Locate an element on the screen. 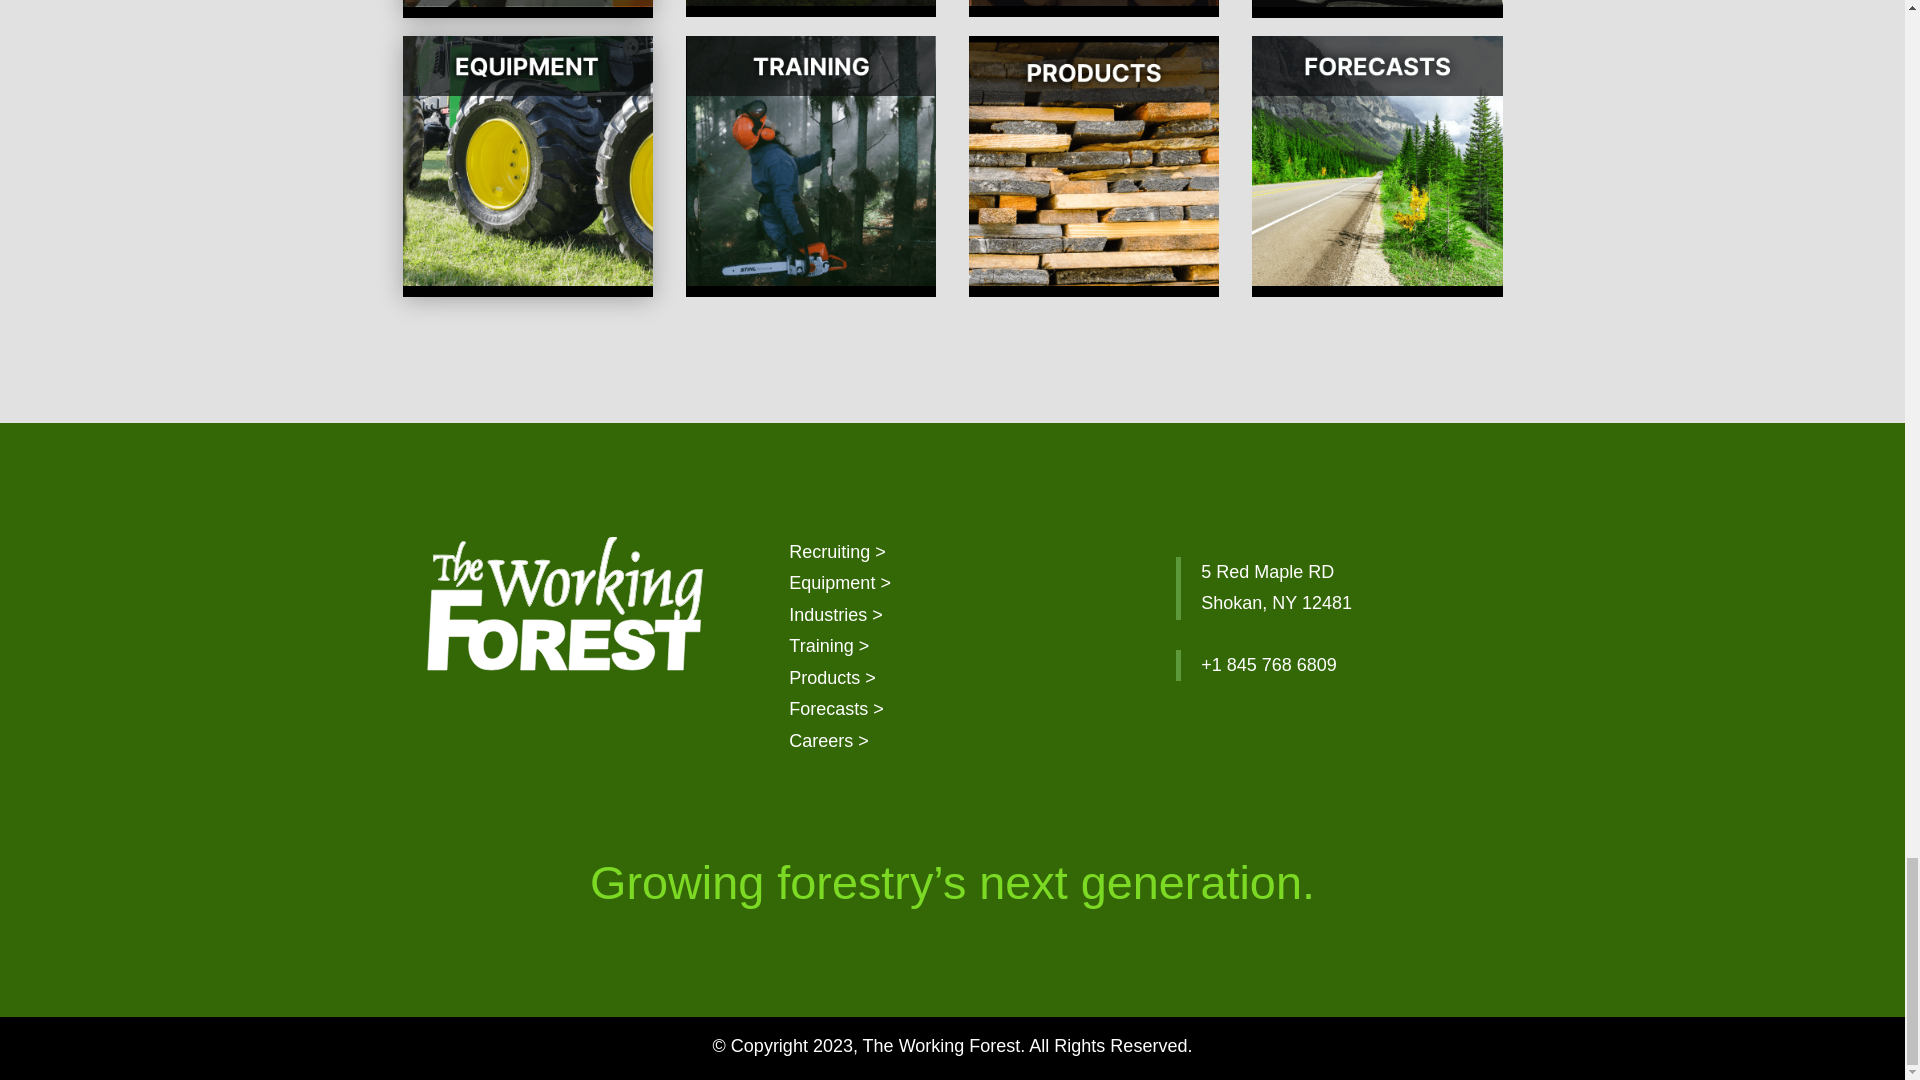  Industries is located at coordinates (836, 614).